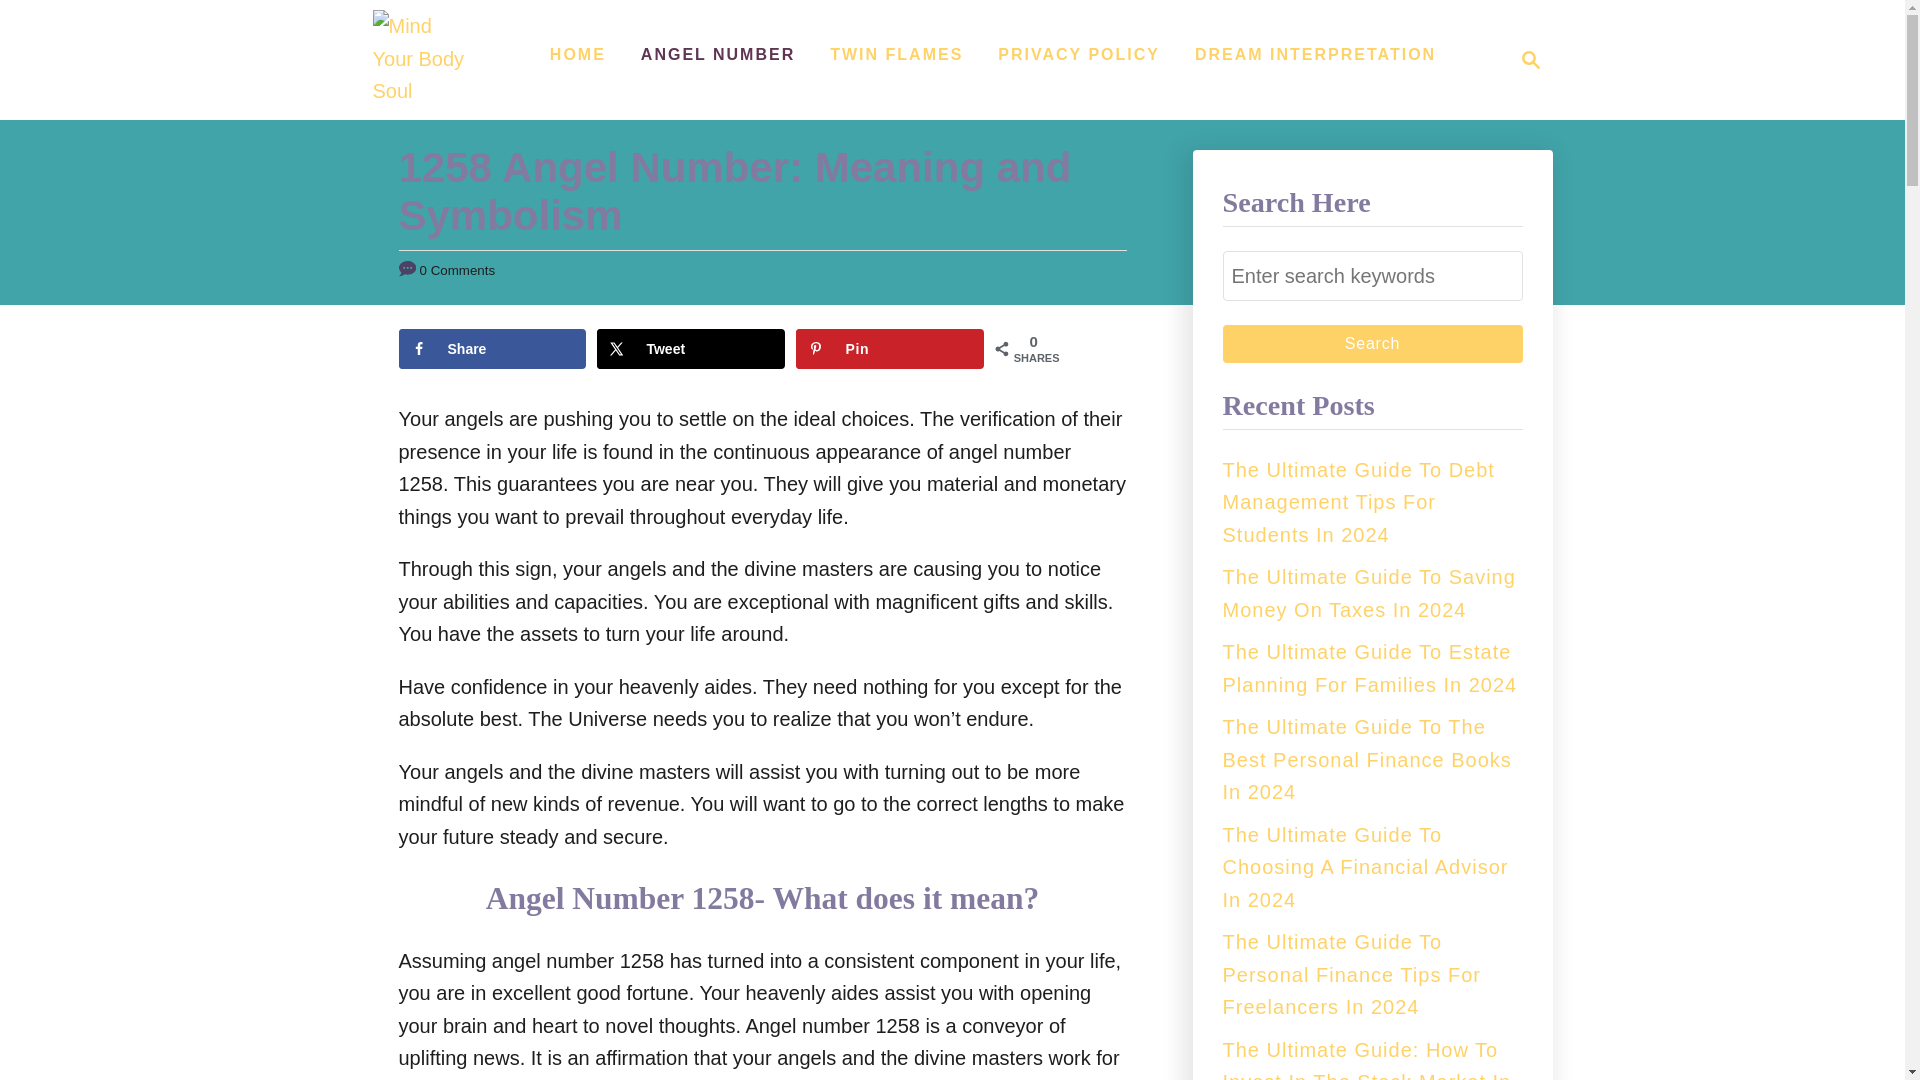 The width and height of the screenshot is (1920, 1080). What do you see at coordinates (690, 349) in the screenshot?
I see `Tweet` at bounding box center [690, 349].